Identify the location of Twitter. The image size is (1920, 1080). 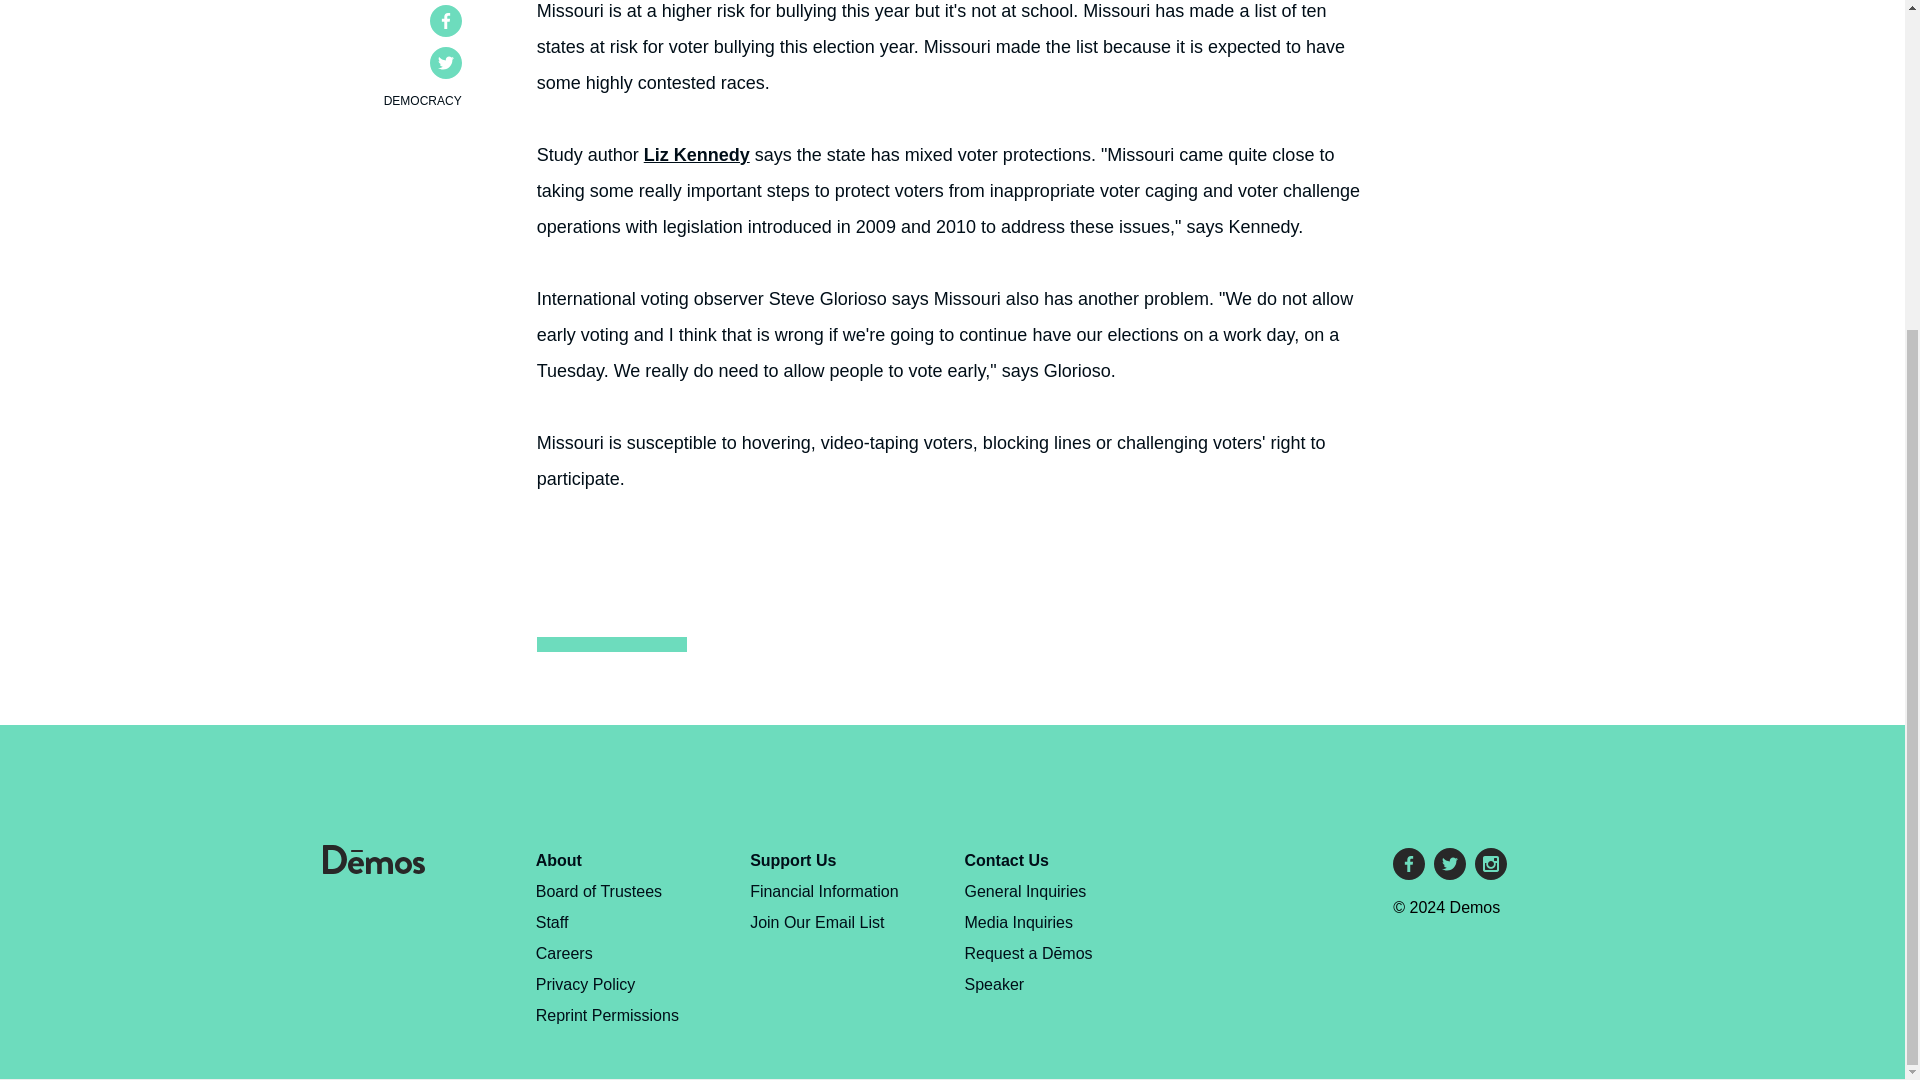
(1450, 864).